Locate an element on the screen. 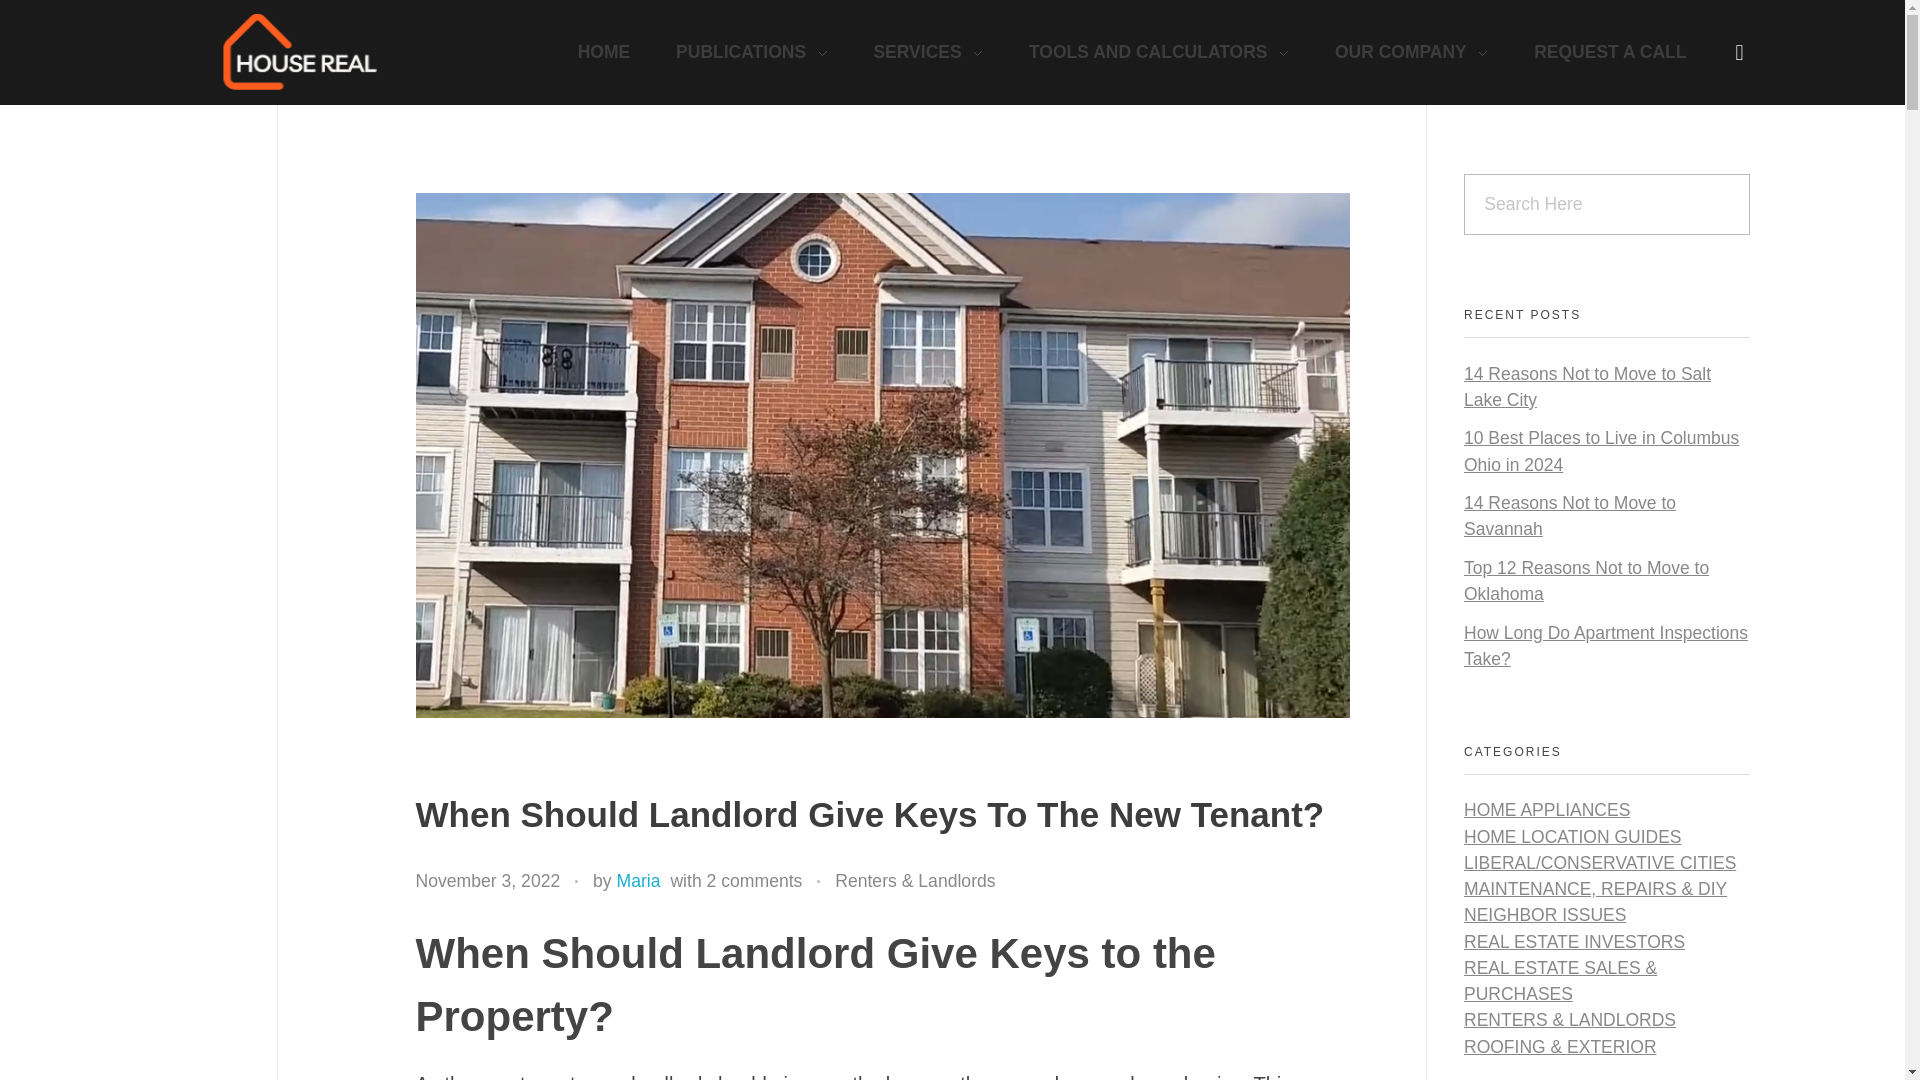  Top 12 Reasons Not to Move to Oklahoma is located at coordinates (1586, 580).